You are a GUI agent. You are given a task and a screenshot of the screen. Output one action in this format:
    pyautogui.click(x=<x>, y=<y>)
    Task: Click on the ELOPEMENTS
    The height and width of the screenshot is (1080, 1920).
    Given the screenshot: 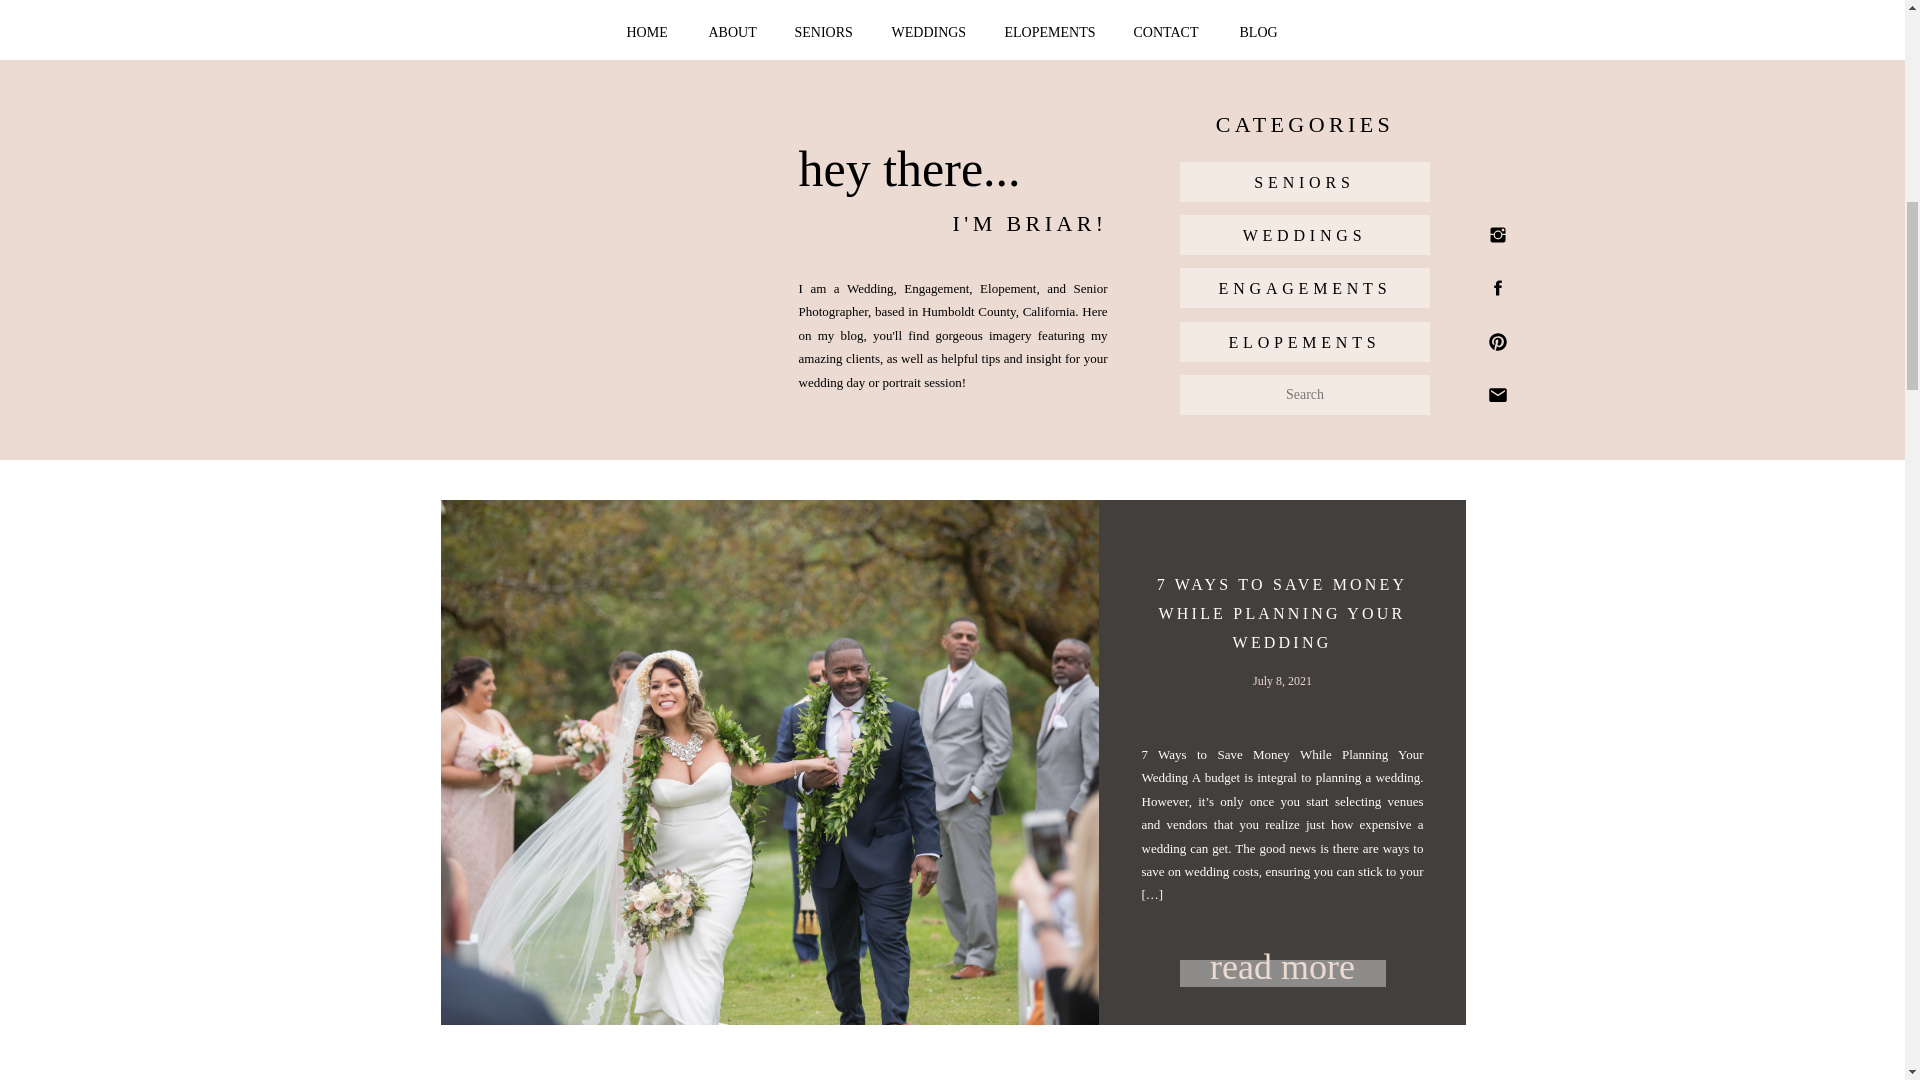 What is the action you would take?
    pyautogui.click(x=1050, y=33)
    